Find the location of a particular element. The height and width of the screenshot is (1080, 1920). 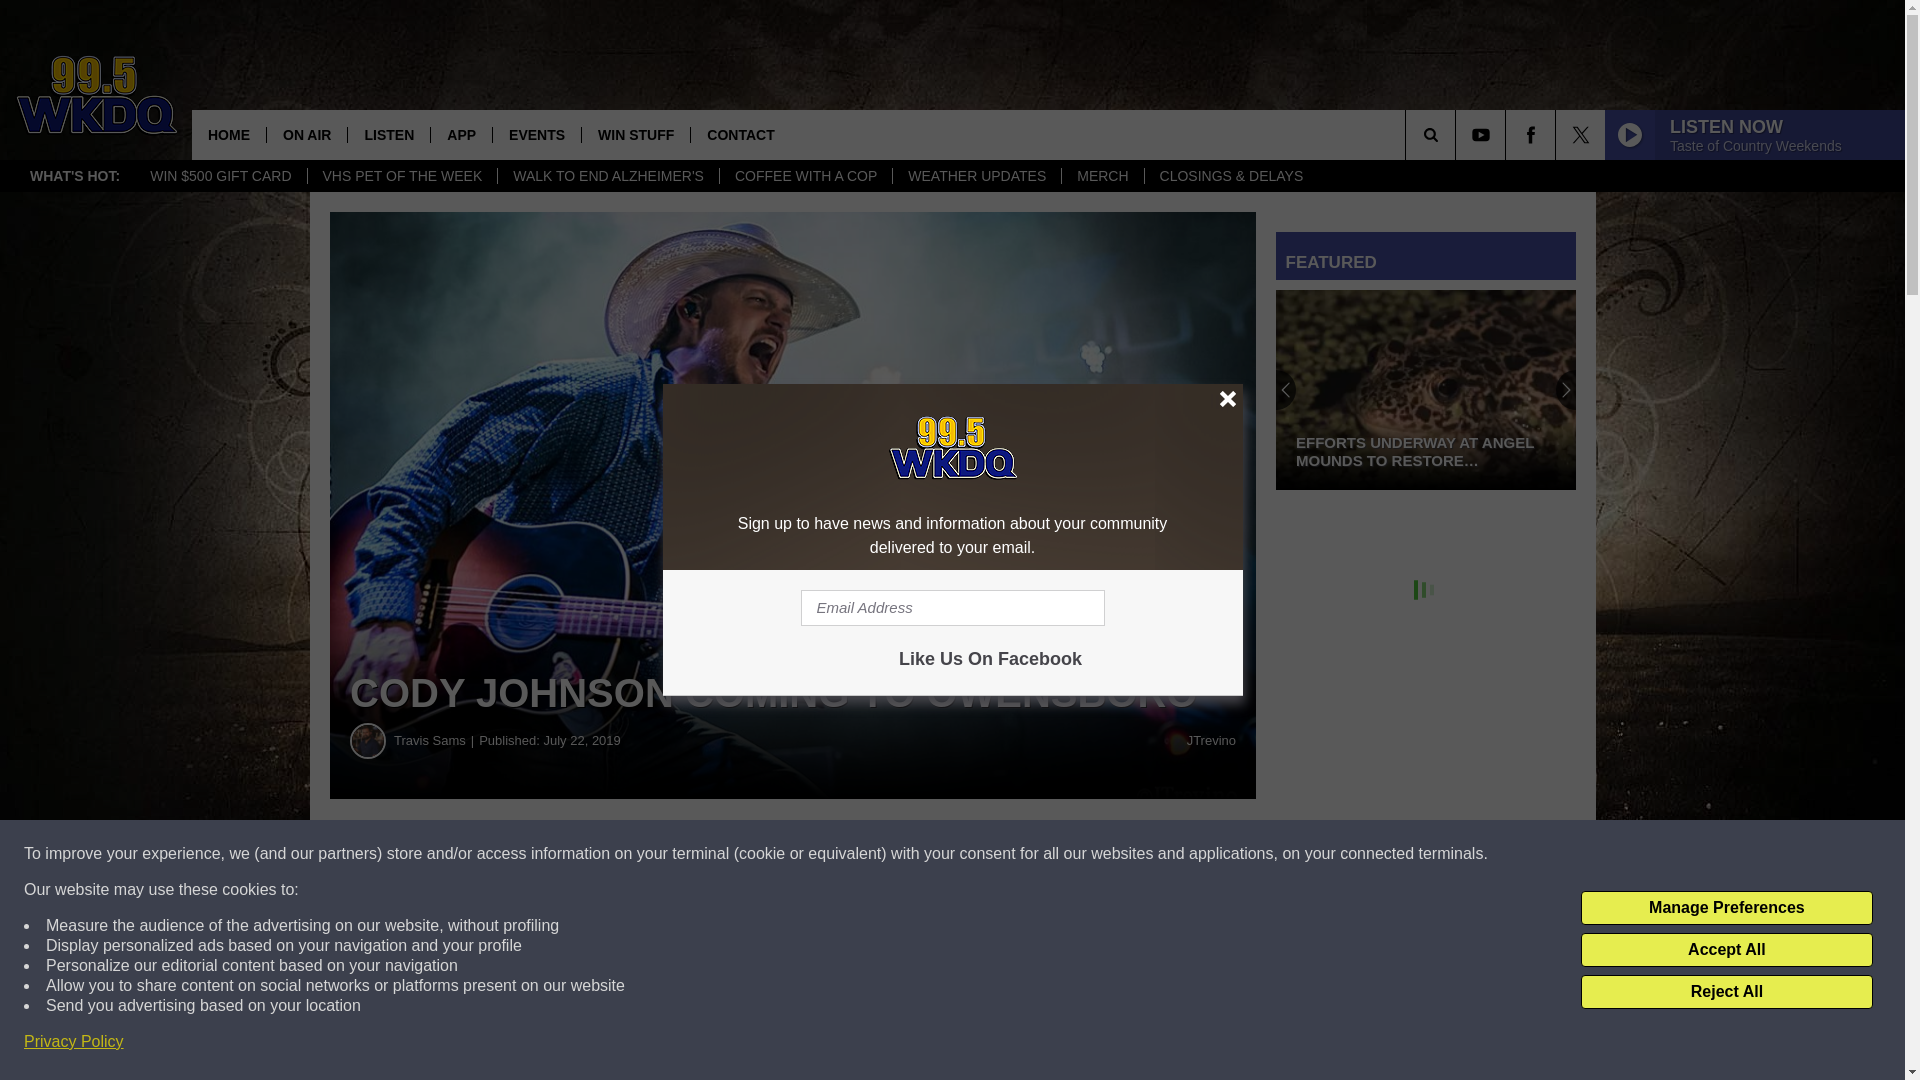

WHAT'S HOT: is located at coordinates (74, 176).